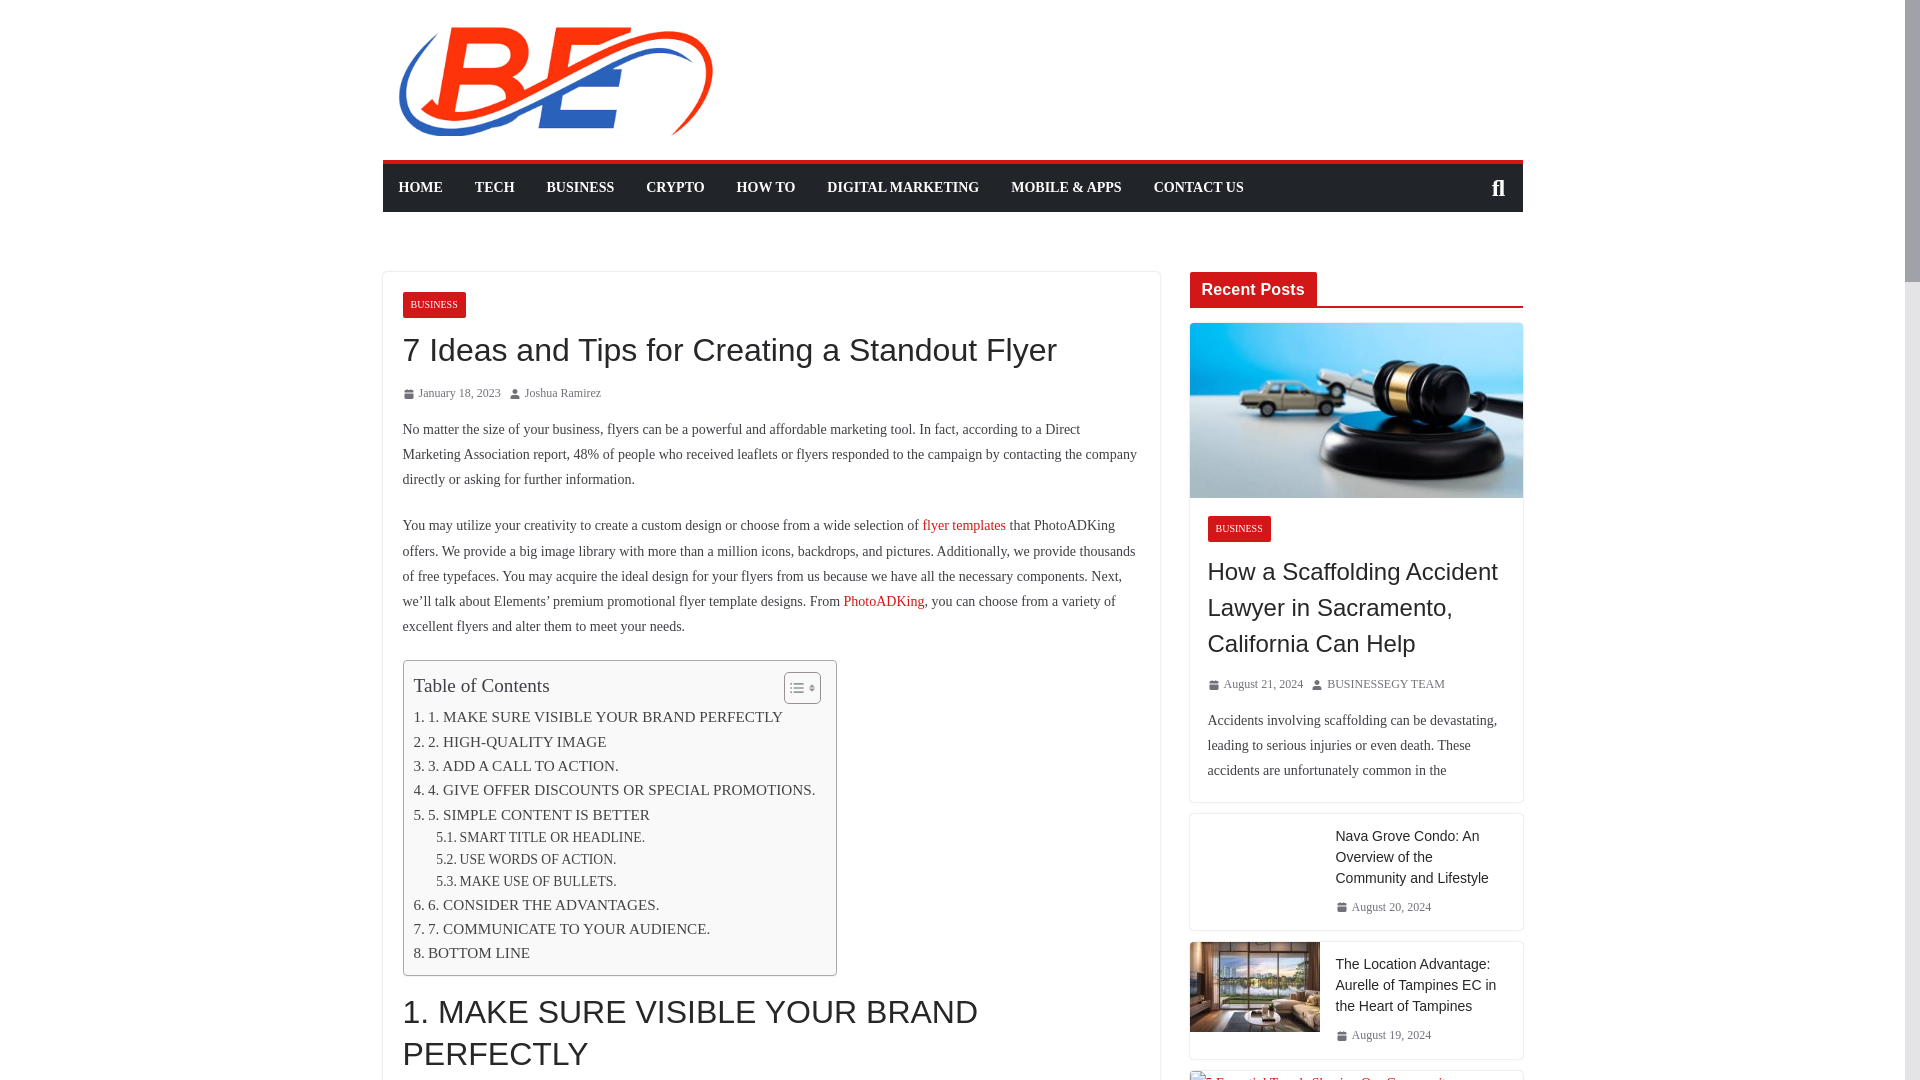 This screenshot has width=1920, height=1080. Describe the element at coordinates (580, 187) in the screenshot. I see `BUSINESS` at that location.